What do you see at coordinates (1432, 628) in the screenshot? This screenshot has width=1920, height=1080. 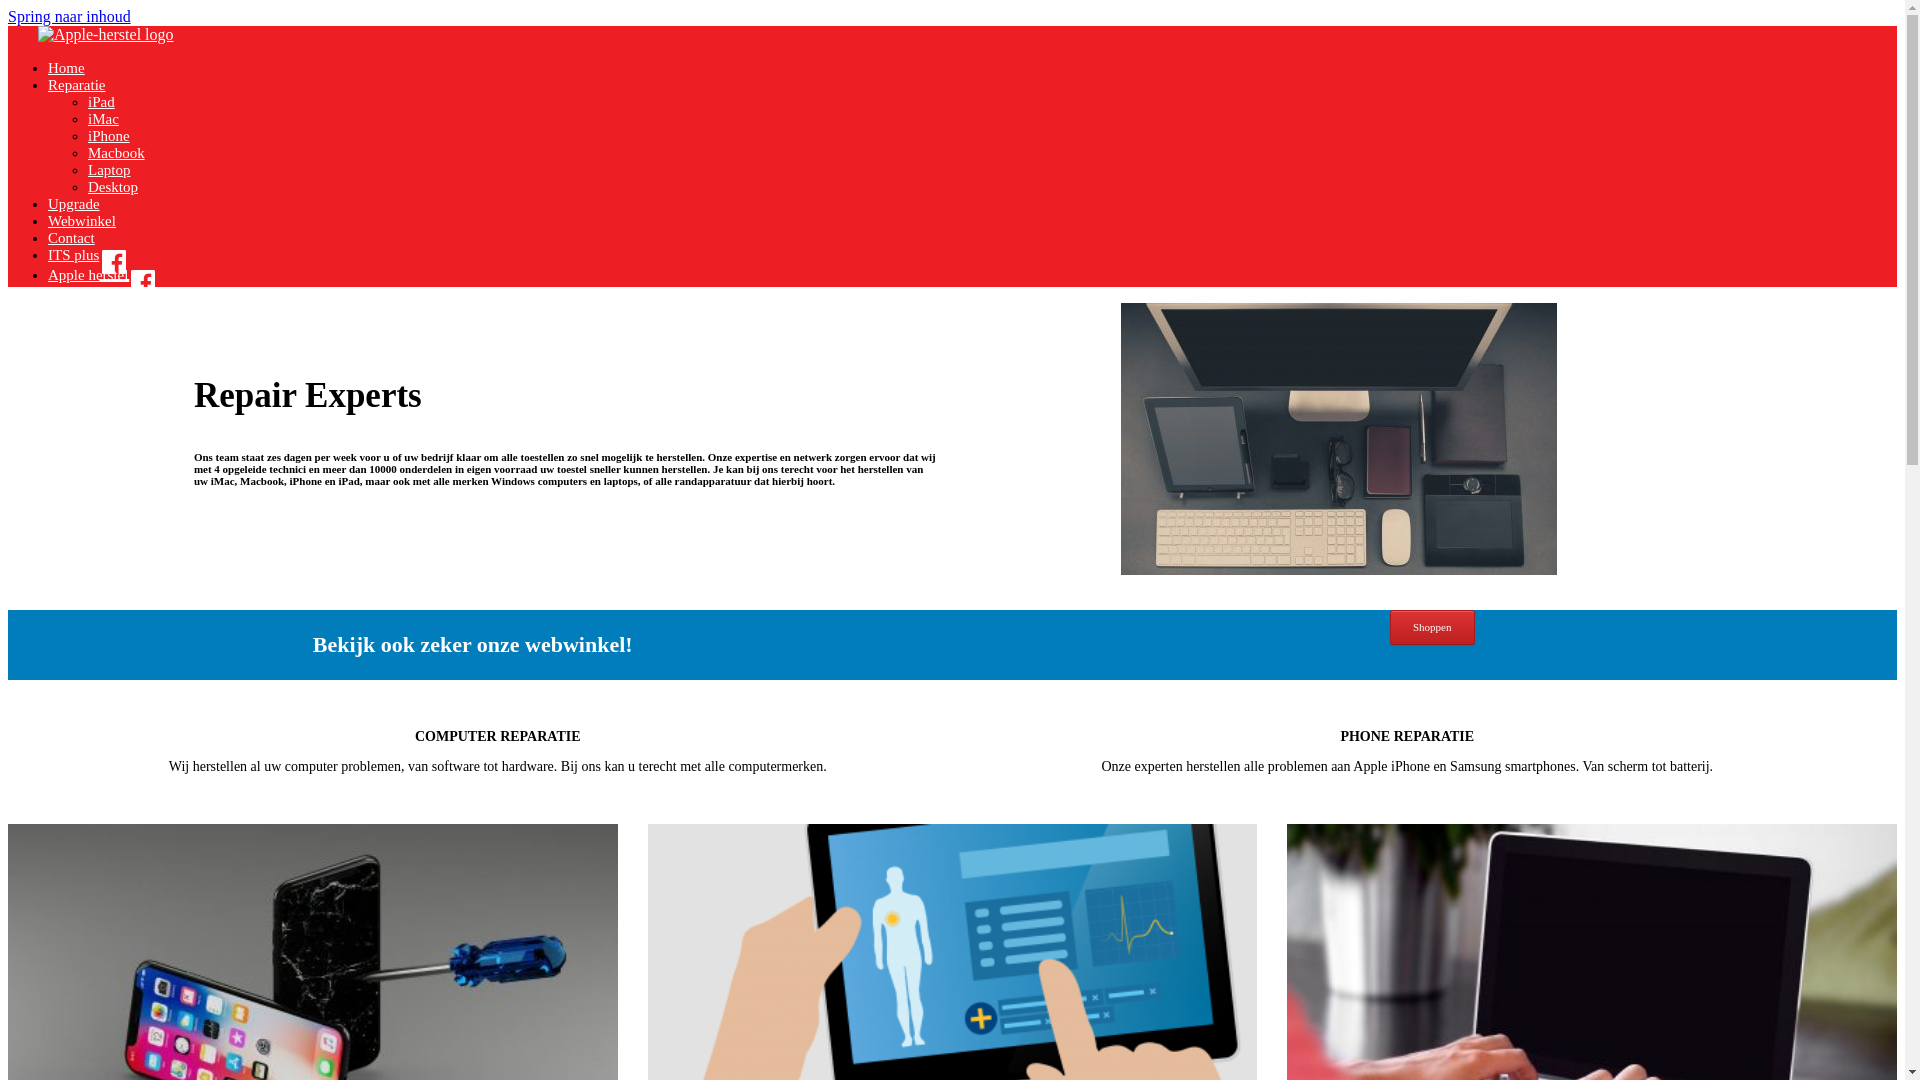 I see `Shoppen` at bounding box center [1432, 628].